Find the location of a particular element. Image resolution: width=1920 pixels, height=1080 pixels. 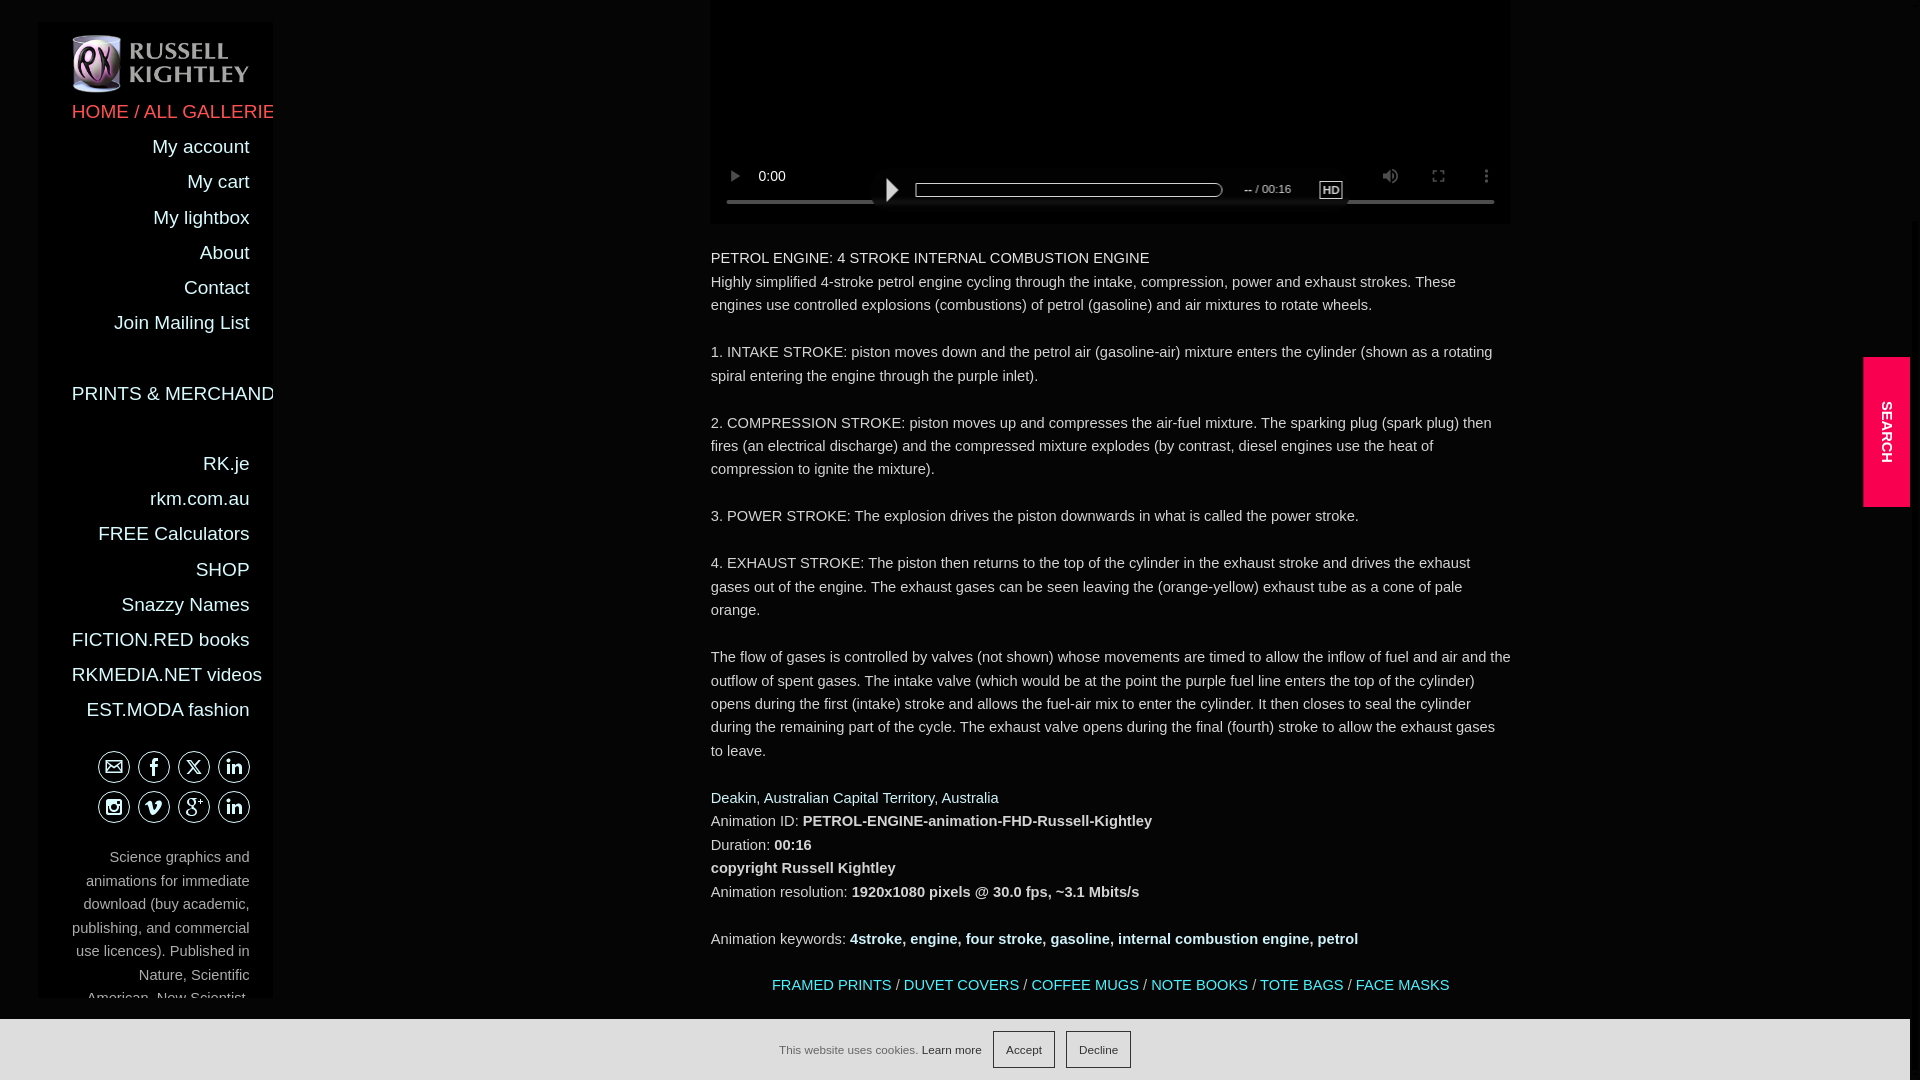

SHOP is located at coordinates (222, 301).